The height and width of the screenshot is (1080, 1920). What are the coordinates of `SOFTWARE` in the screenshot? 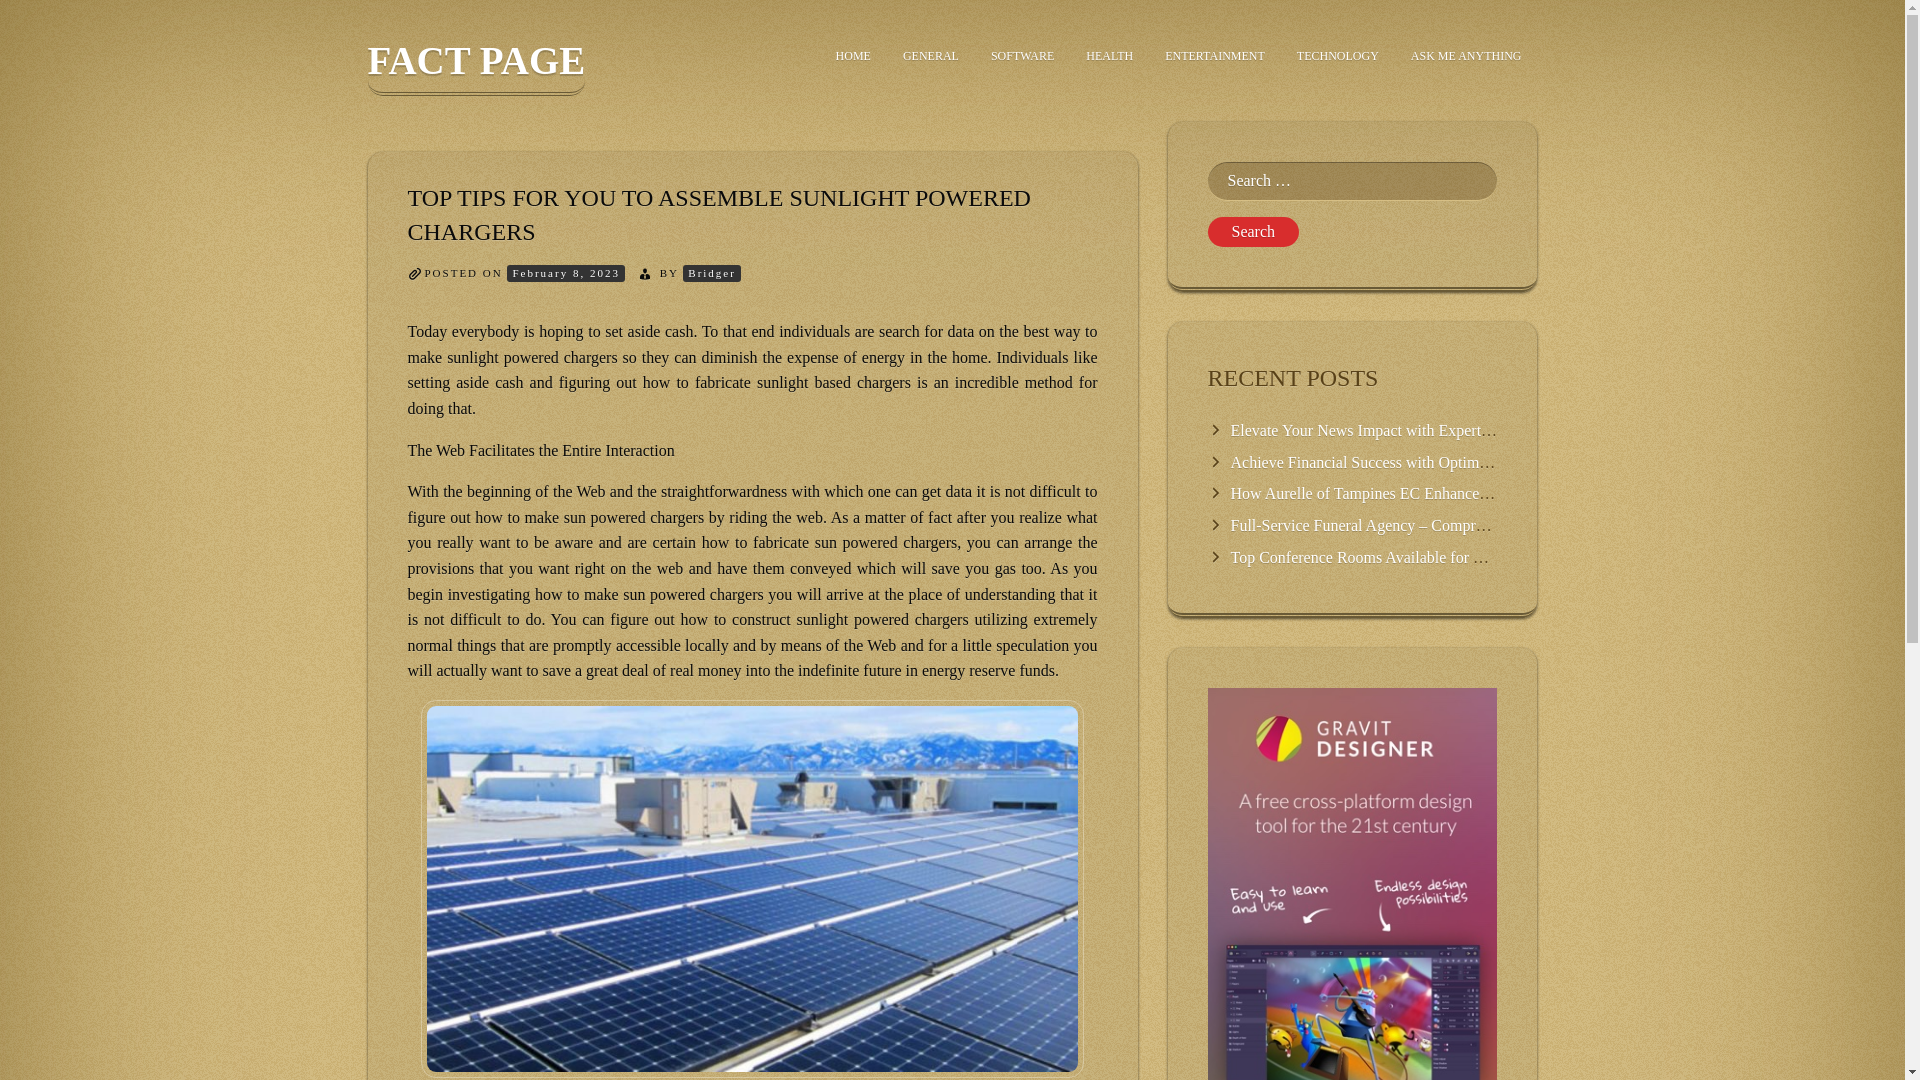 It's located at (1022, 56).